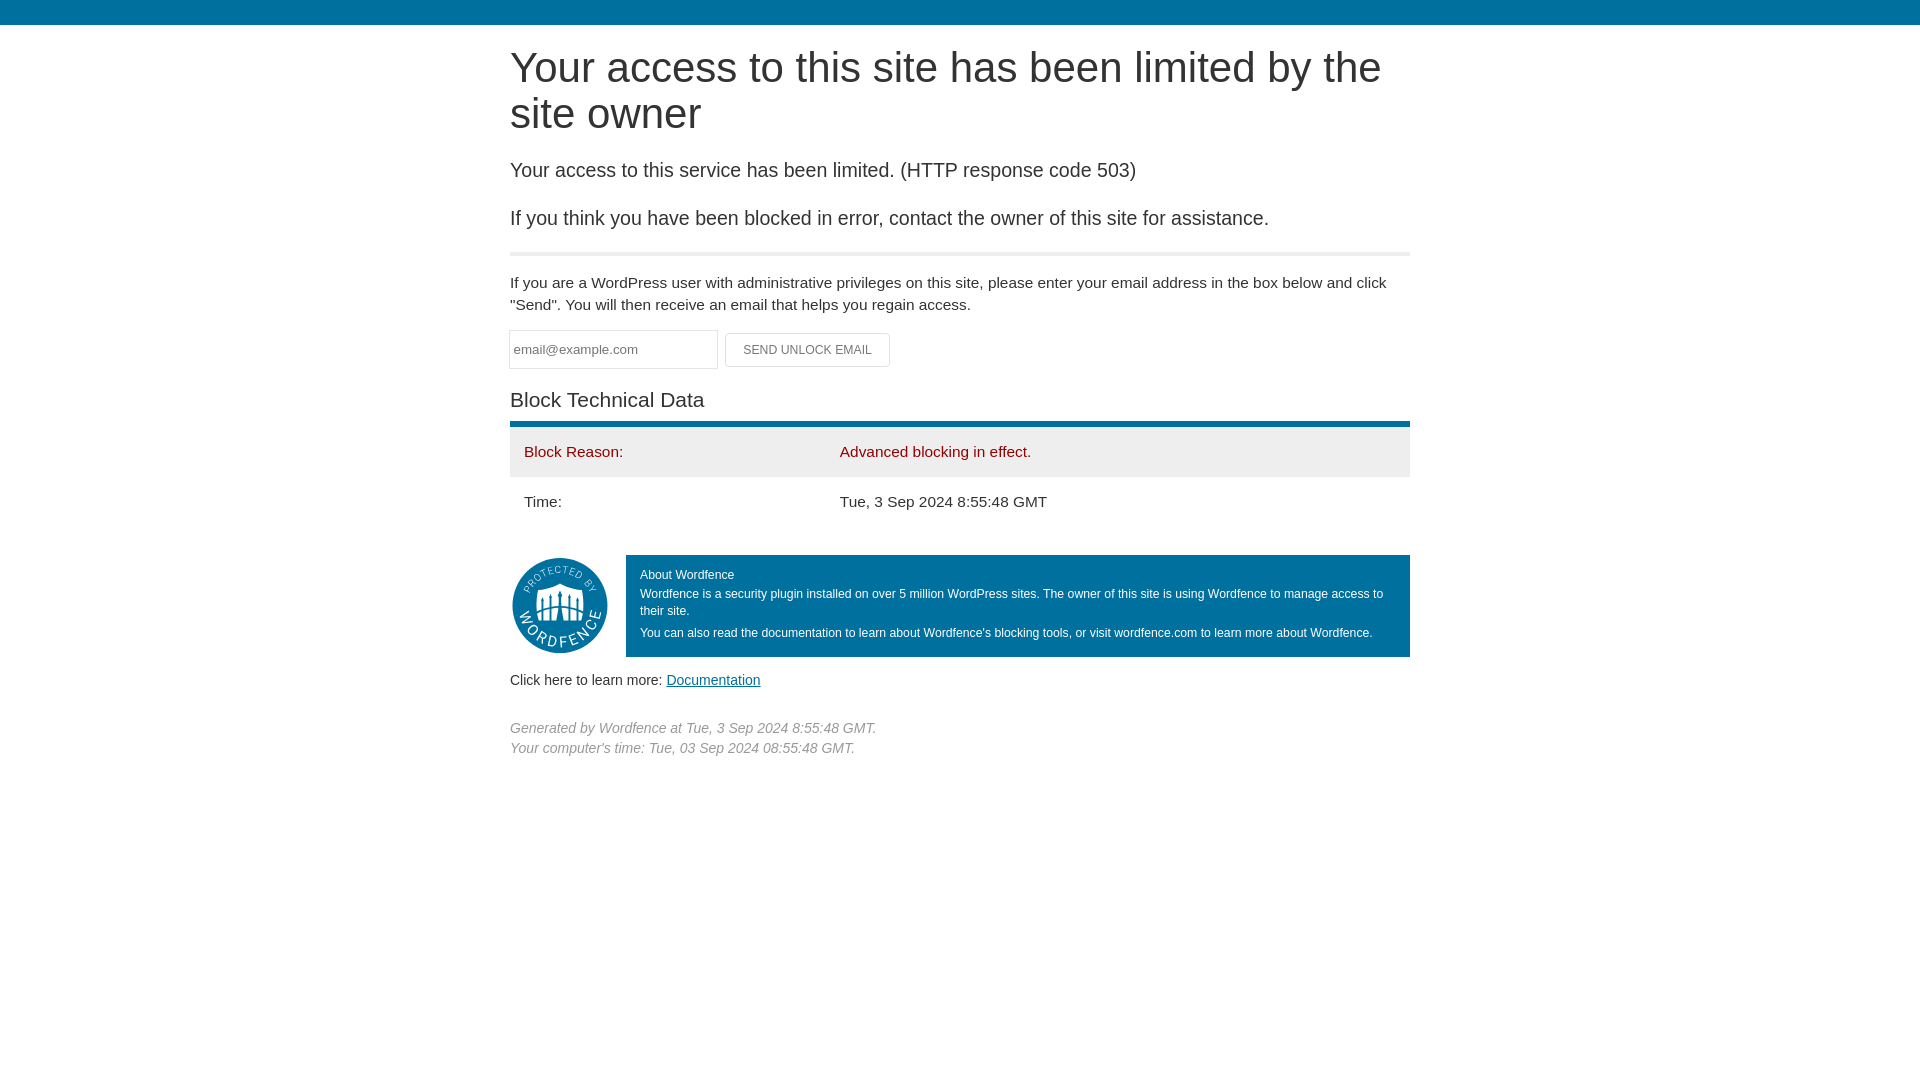 The height and width of the screenshot is (1080, 1920). What do you see at coordinates (713, 679) in the screenshot?
I see `Documentation` at bounding box center [713, 679].